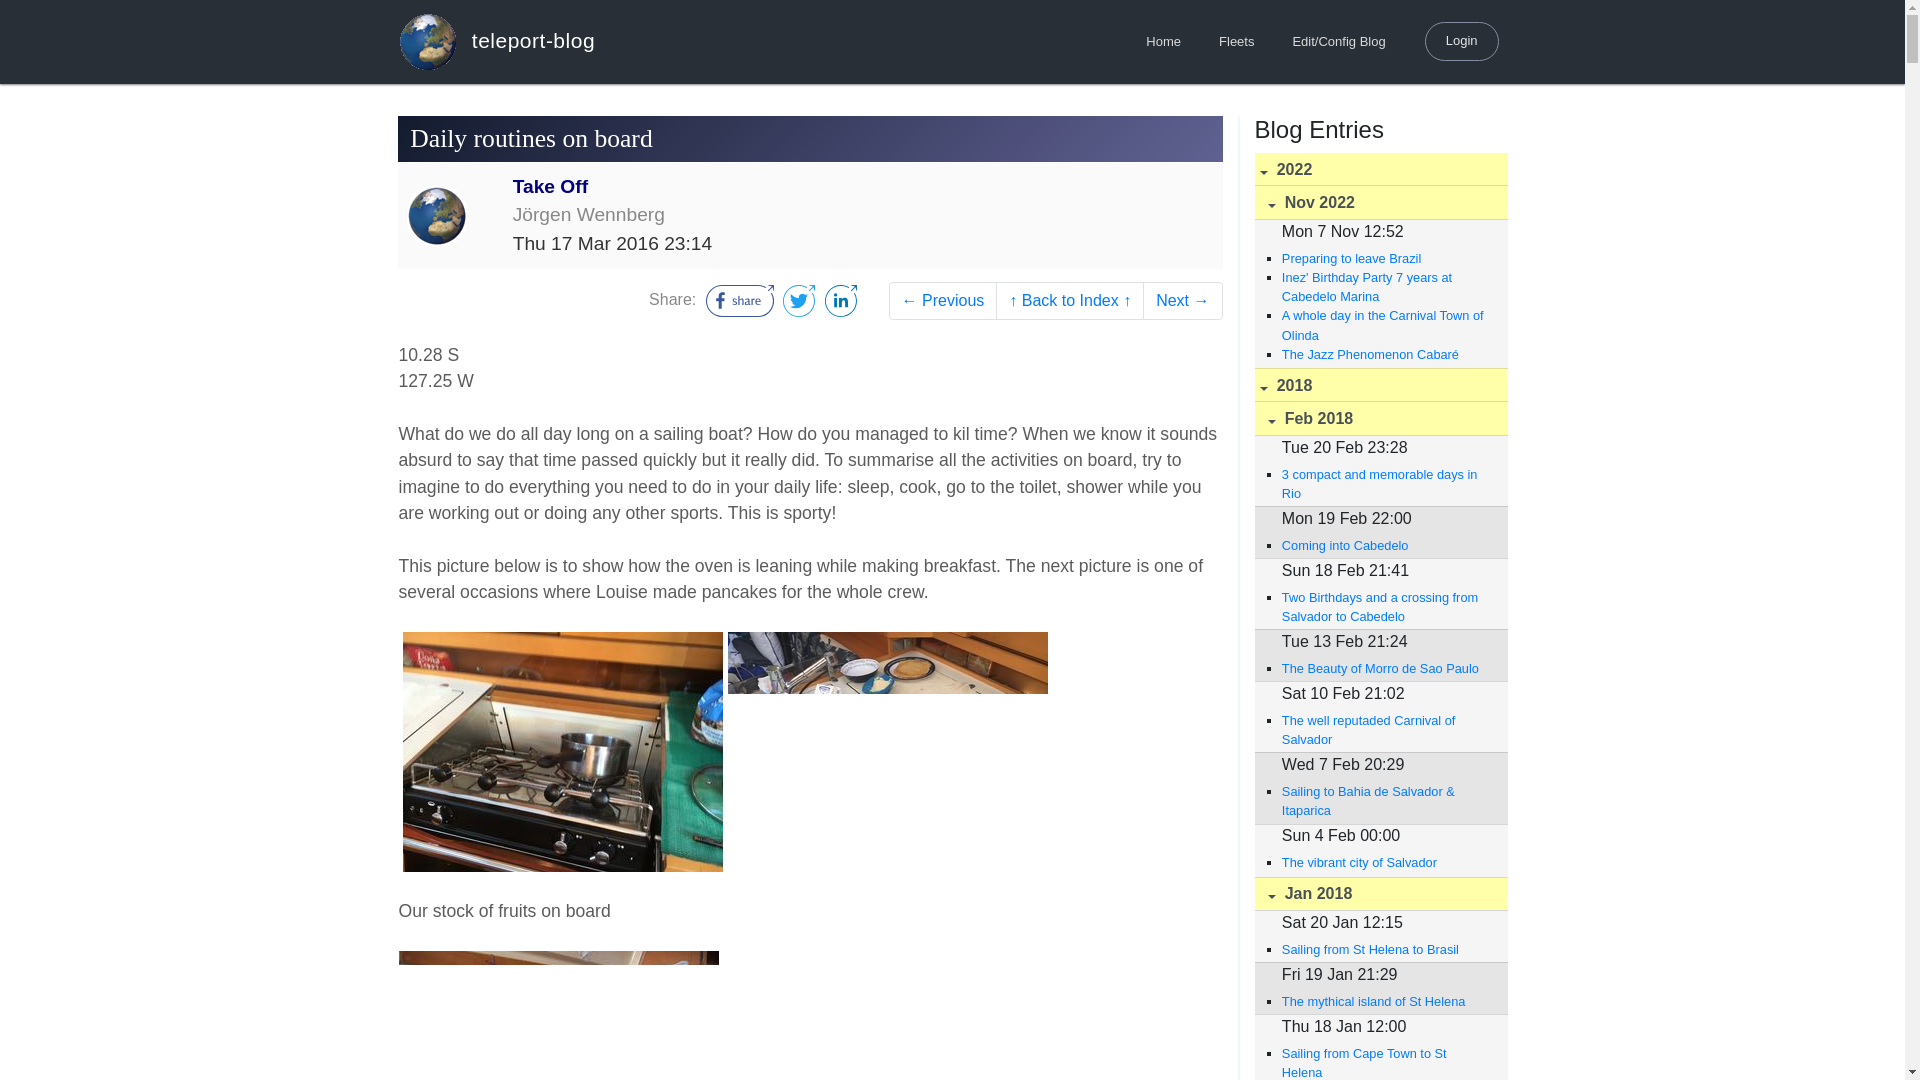 This screenshot has height=1080, width=1920. What do you see at coordinates (1385, 1062) in the screenshot?
I see `Sailing from Cape Town to St Helena` at bounding box center [1385, 1062].